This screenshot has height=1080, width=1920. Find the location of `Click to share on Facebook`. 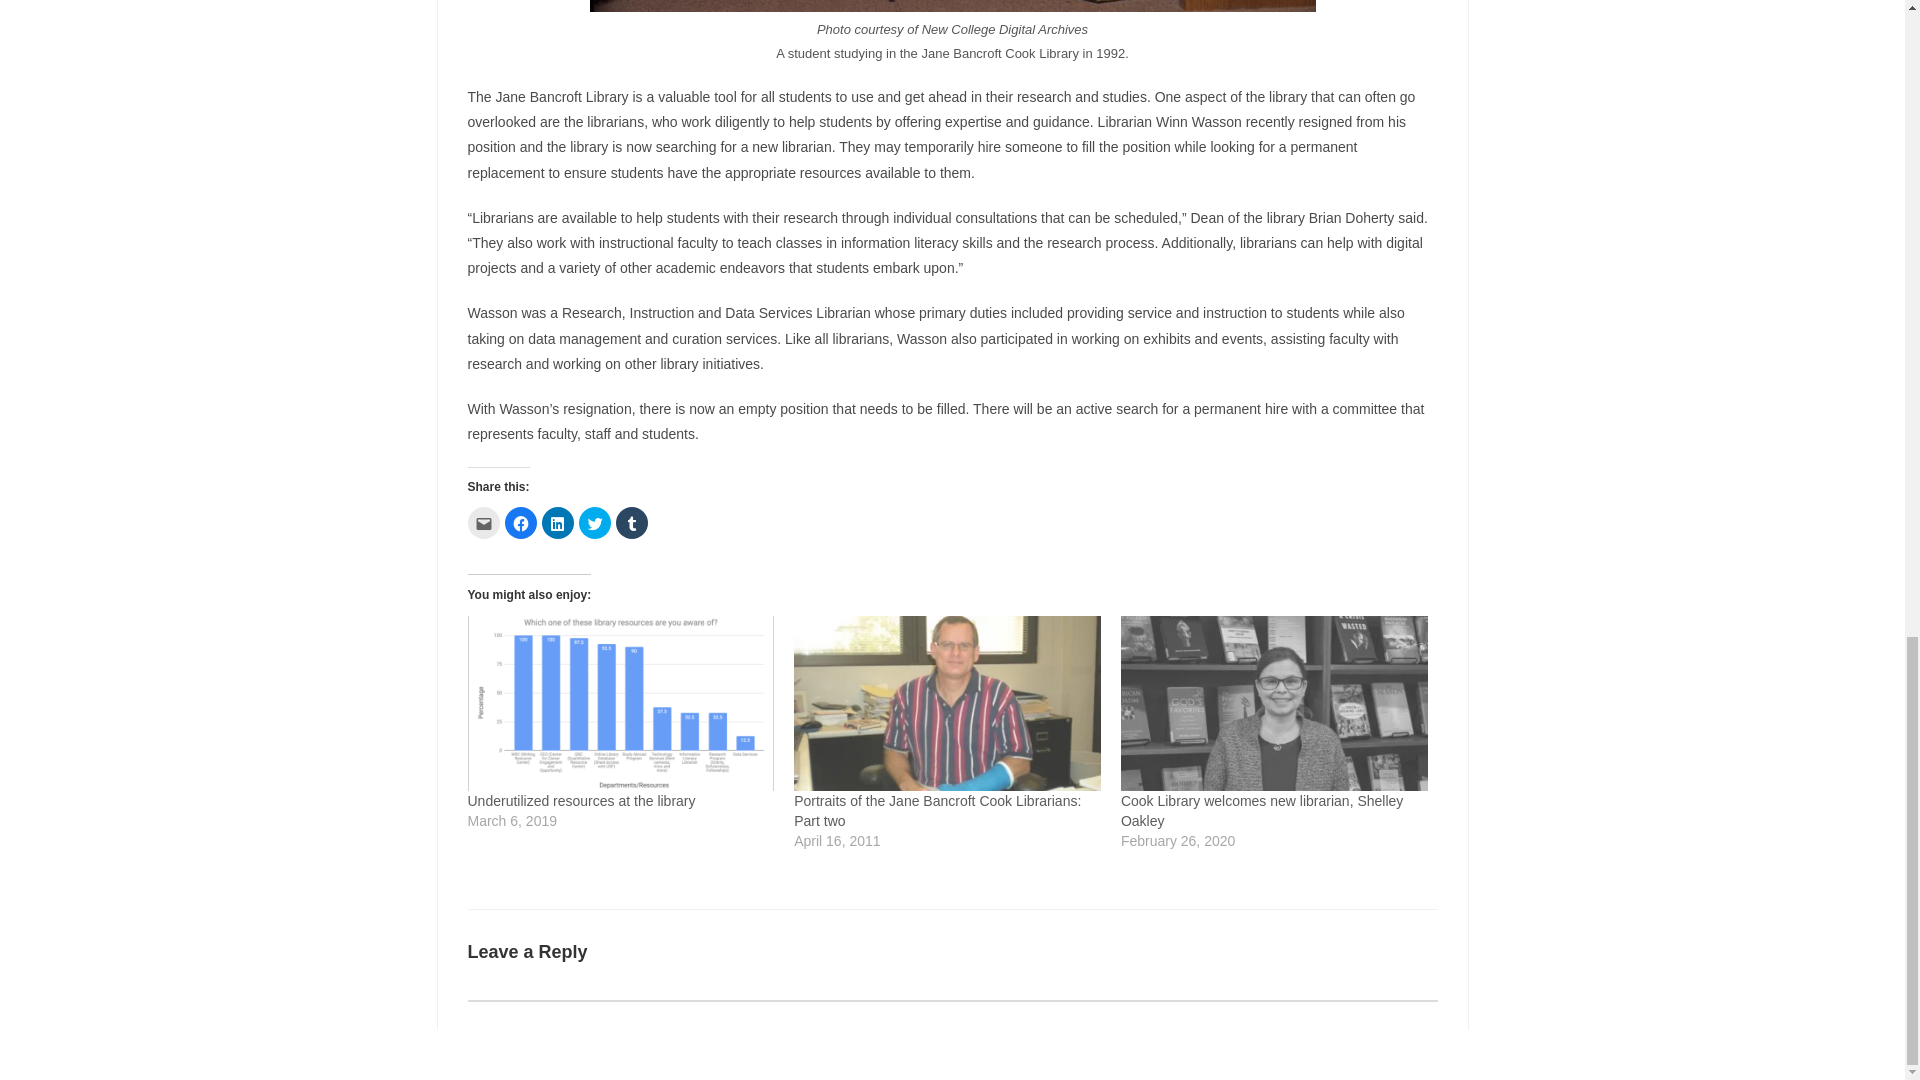

Click to share on Facebook is located at coordinates (519, 522).